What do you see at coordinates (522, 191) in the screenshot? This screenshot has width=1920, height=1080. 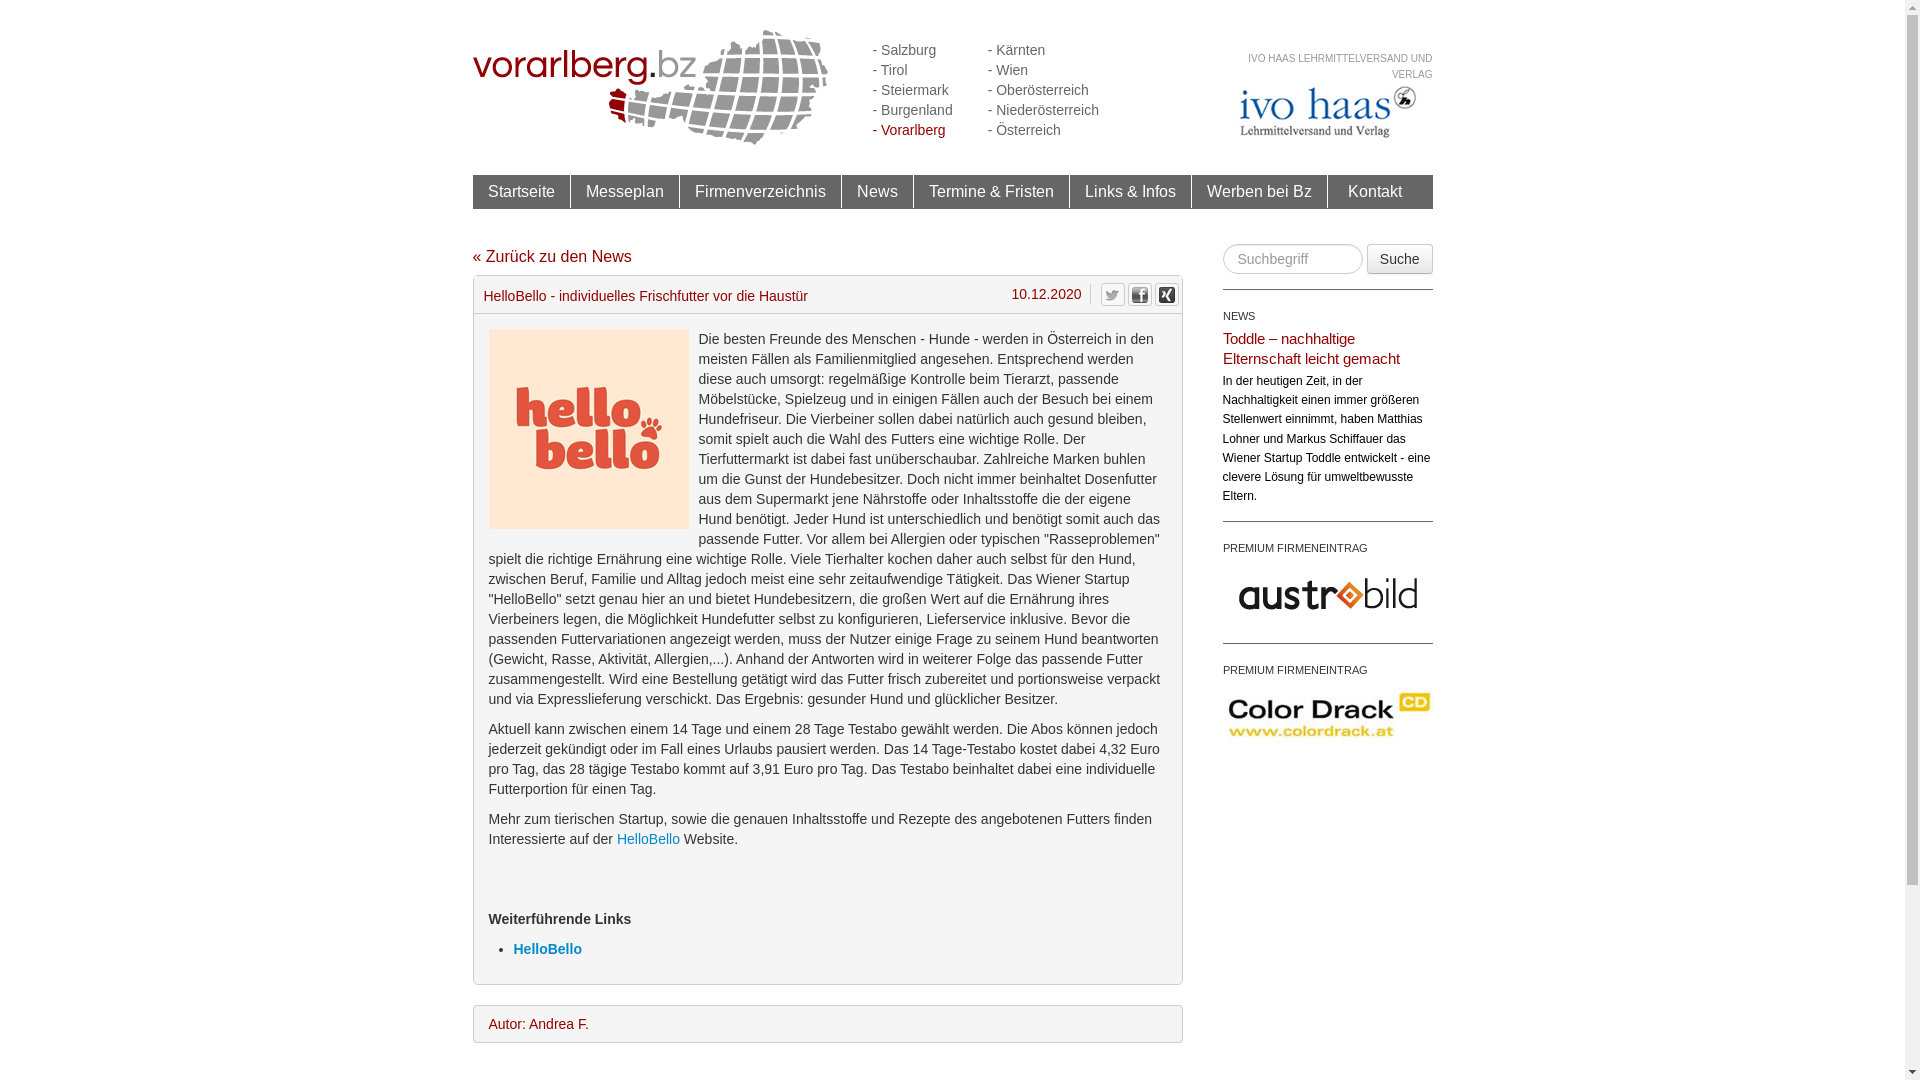 I see `Startseite` at bounding box center [522, 191].